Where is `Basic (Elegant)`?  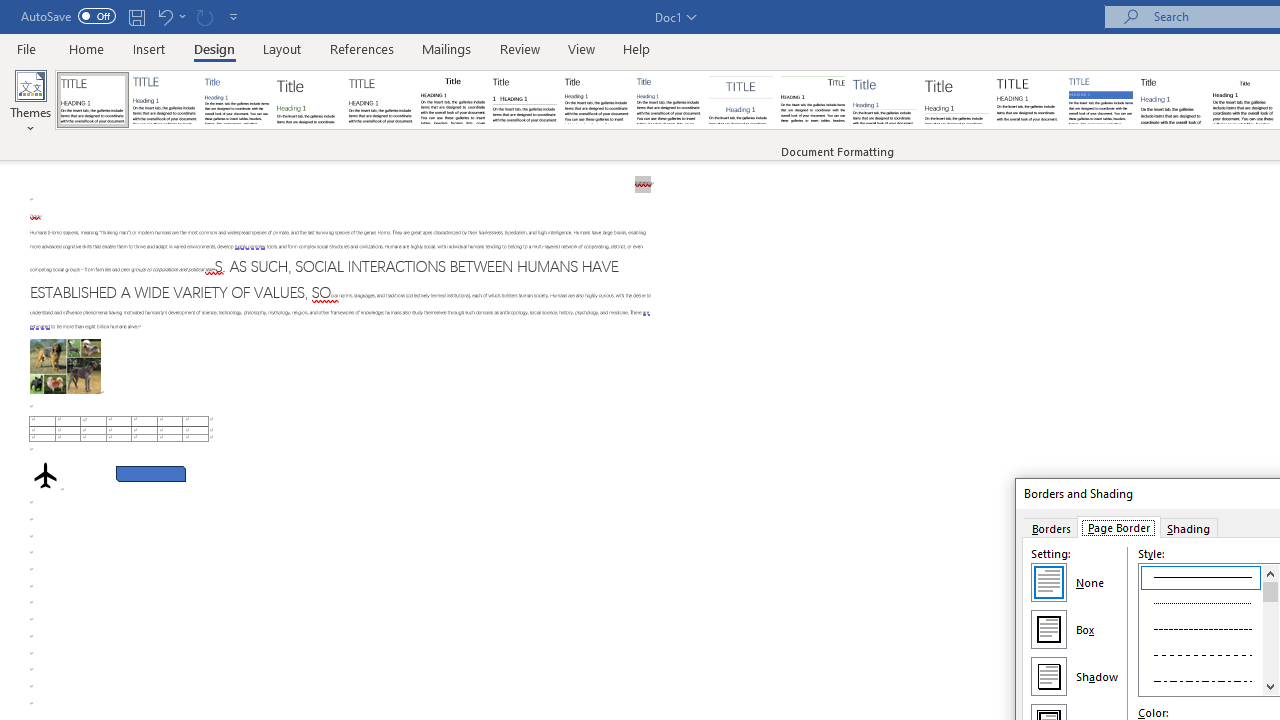 Basic (Elegant) is located at coordinates (164, 100).